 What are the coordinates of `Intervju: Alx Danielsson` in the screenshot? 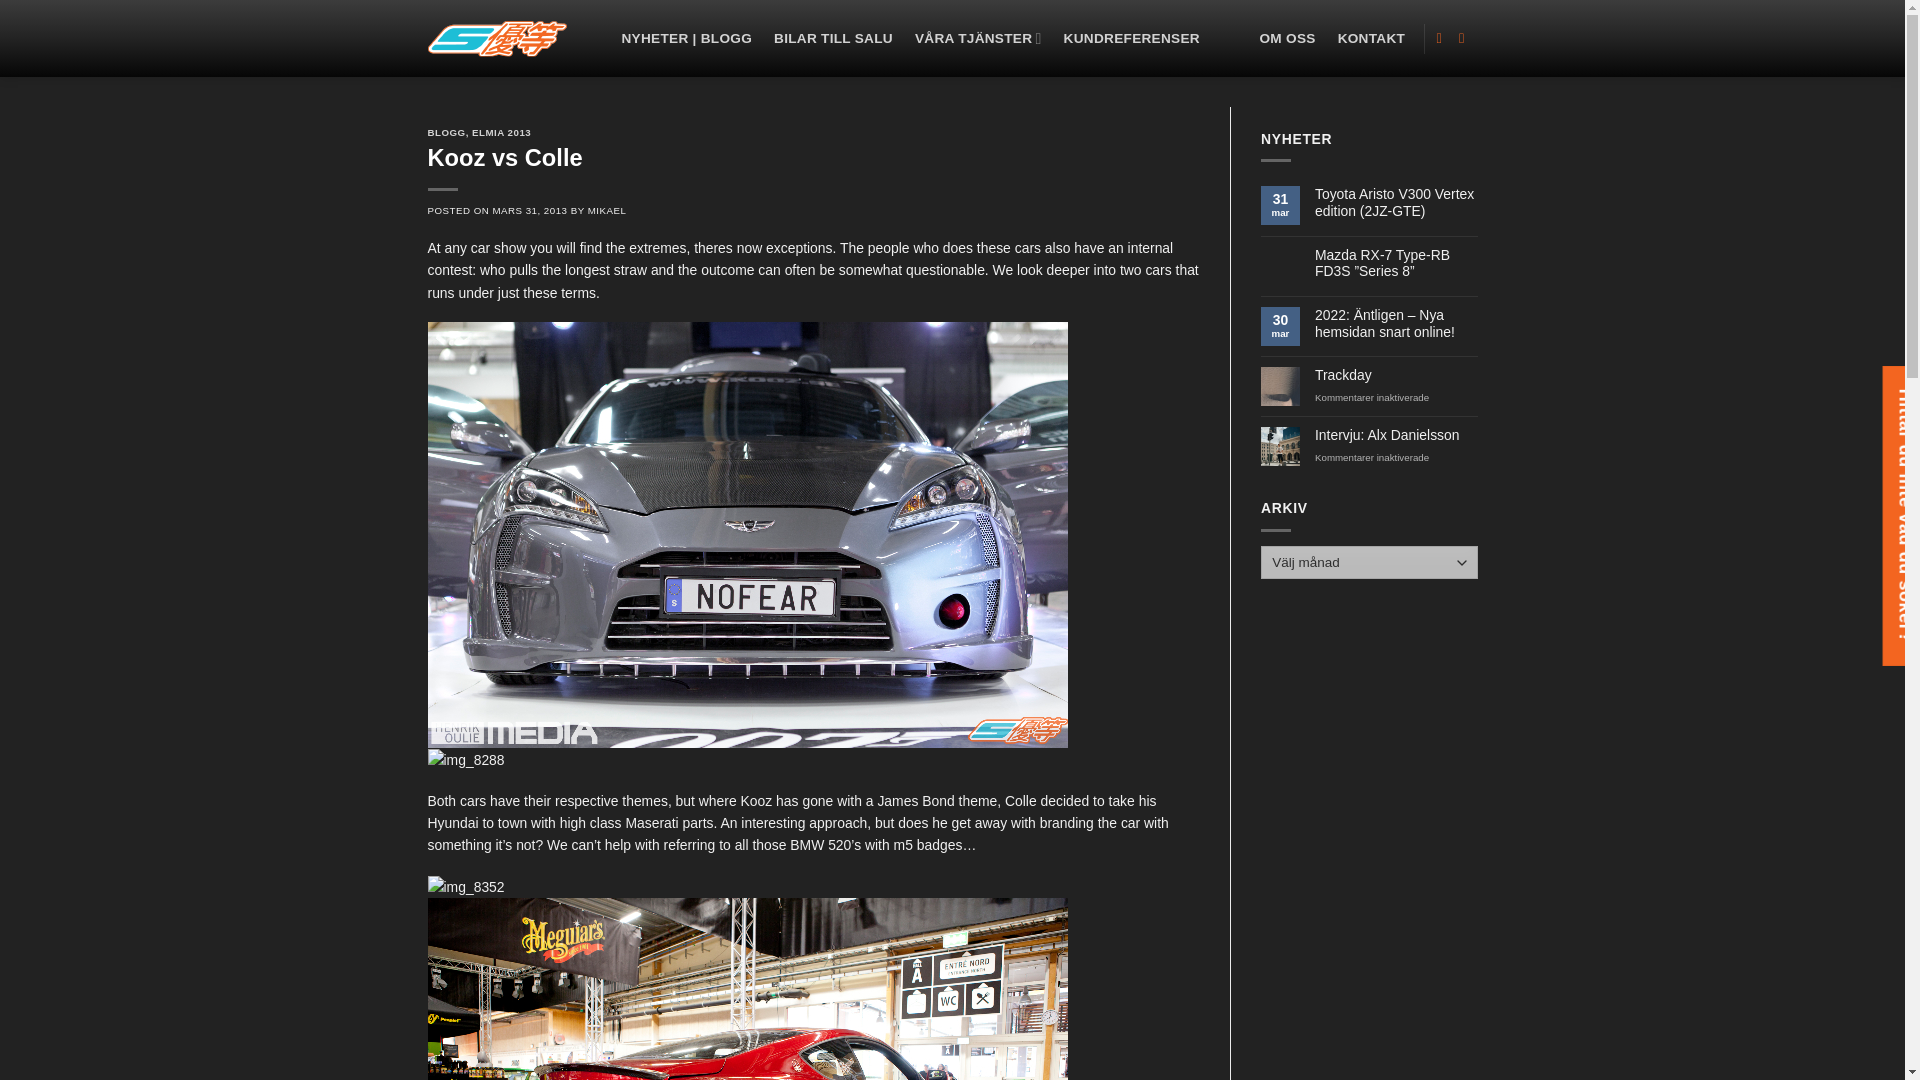 It's located at (1396, 434).